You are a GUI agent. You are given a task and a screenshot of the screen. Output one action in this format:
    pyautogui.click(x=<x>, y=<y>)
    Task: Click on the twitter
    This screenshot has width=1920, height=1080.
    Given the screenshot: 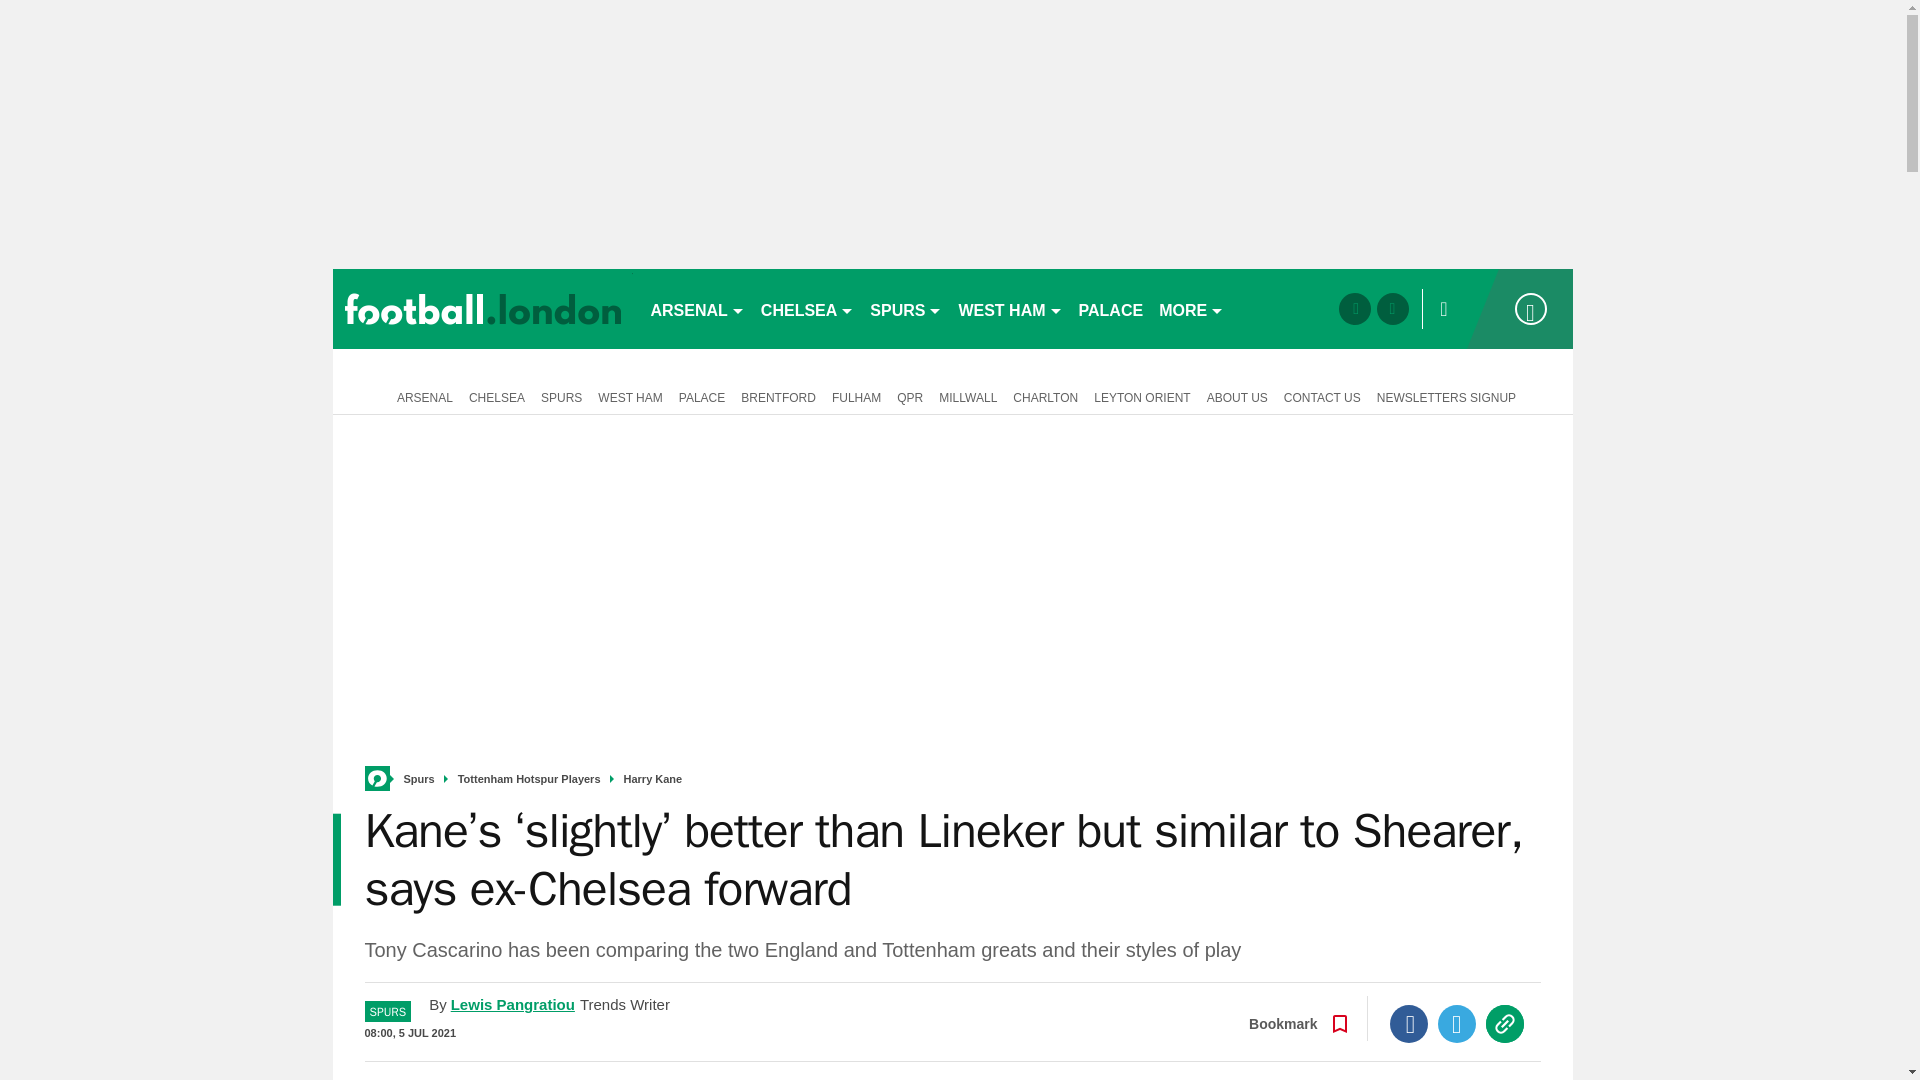 What is the action you would take?
    pyautogui.click(x=1392, y=308)
    